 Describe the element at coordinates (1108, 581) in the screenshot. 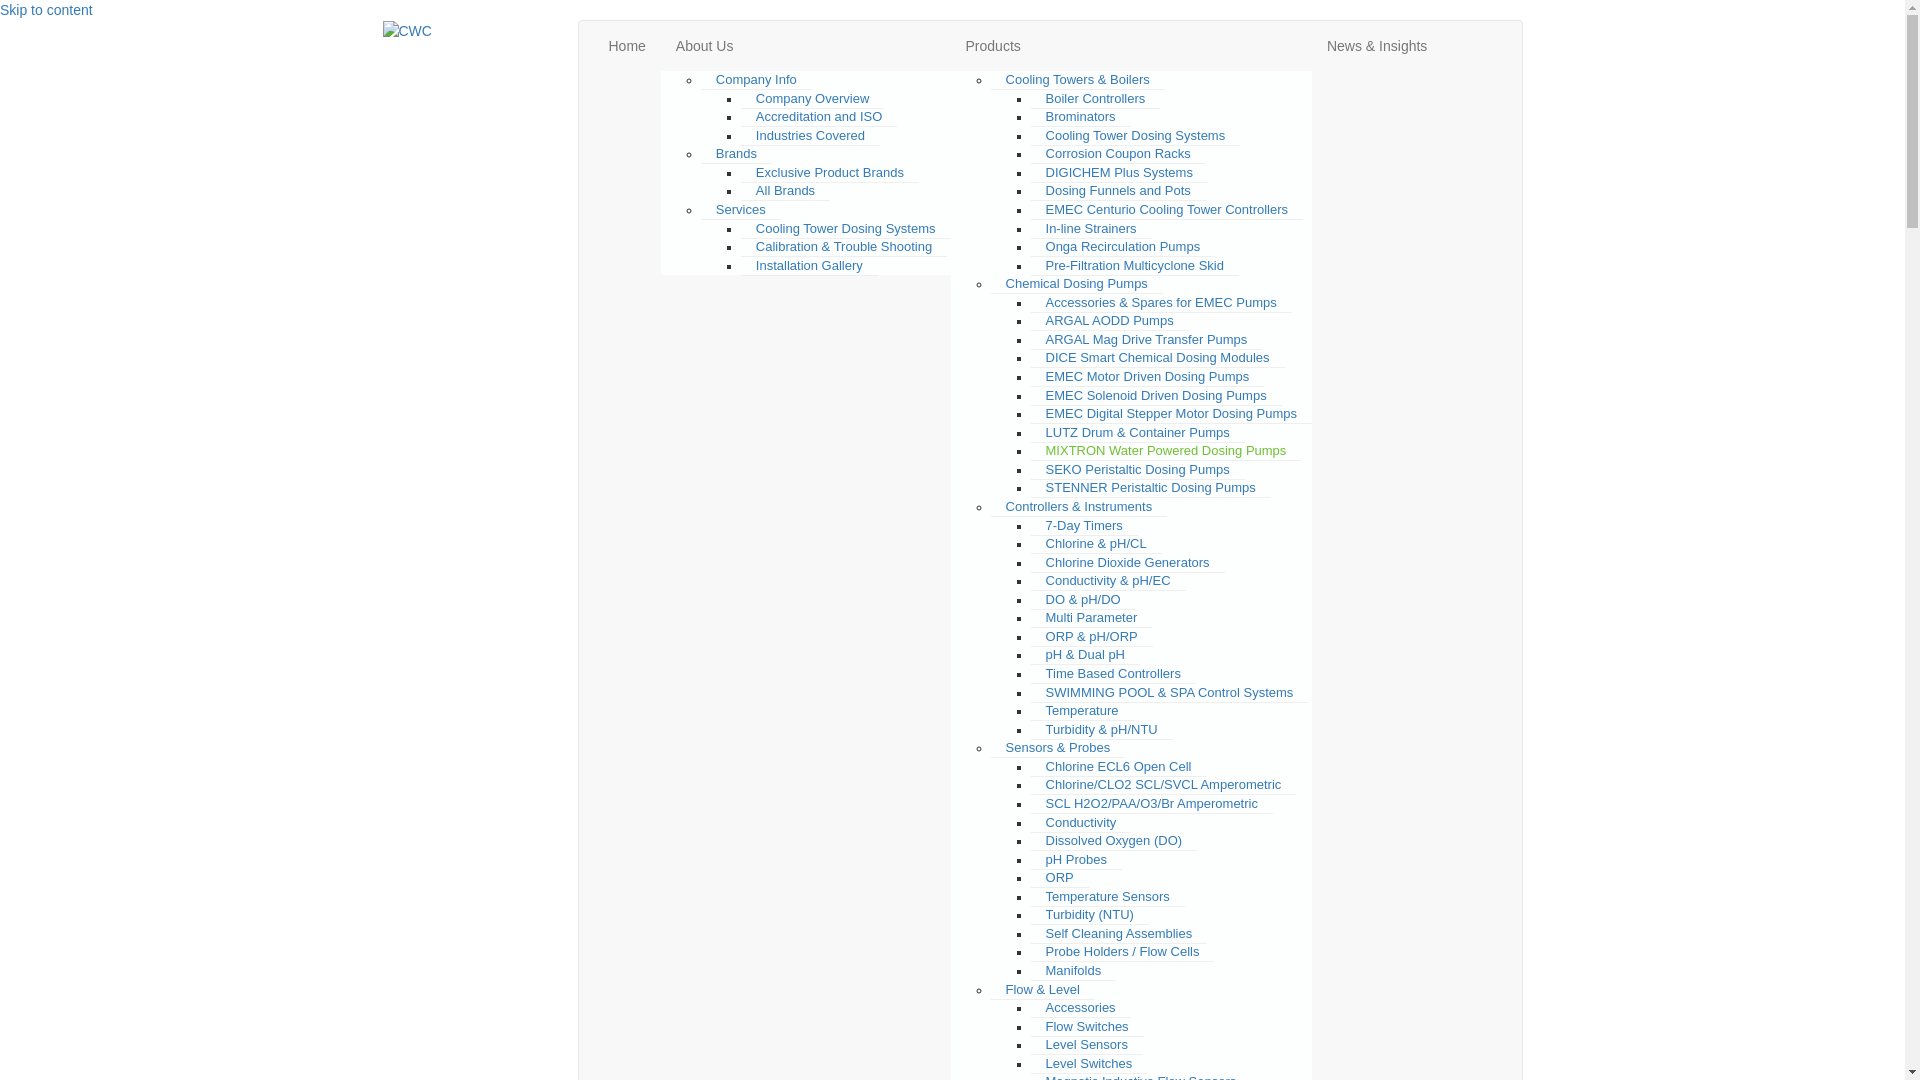

I see `Conductivity & pH/EC` at that location.